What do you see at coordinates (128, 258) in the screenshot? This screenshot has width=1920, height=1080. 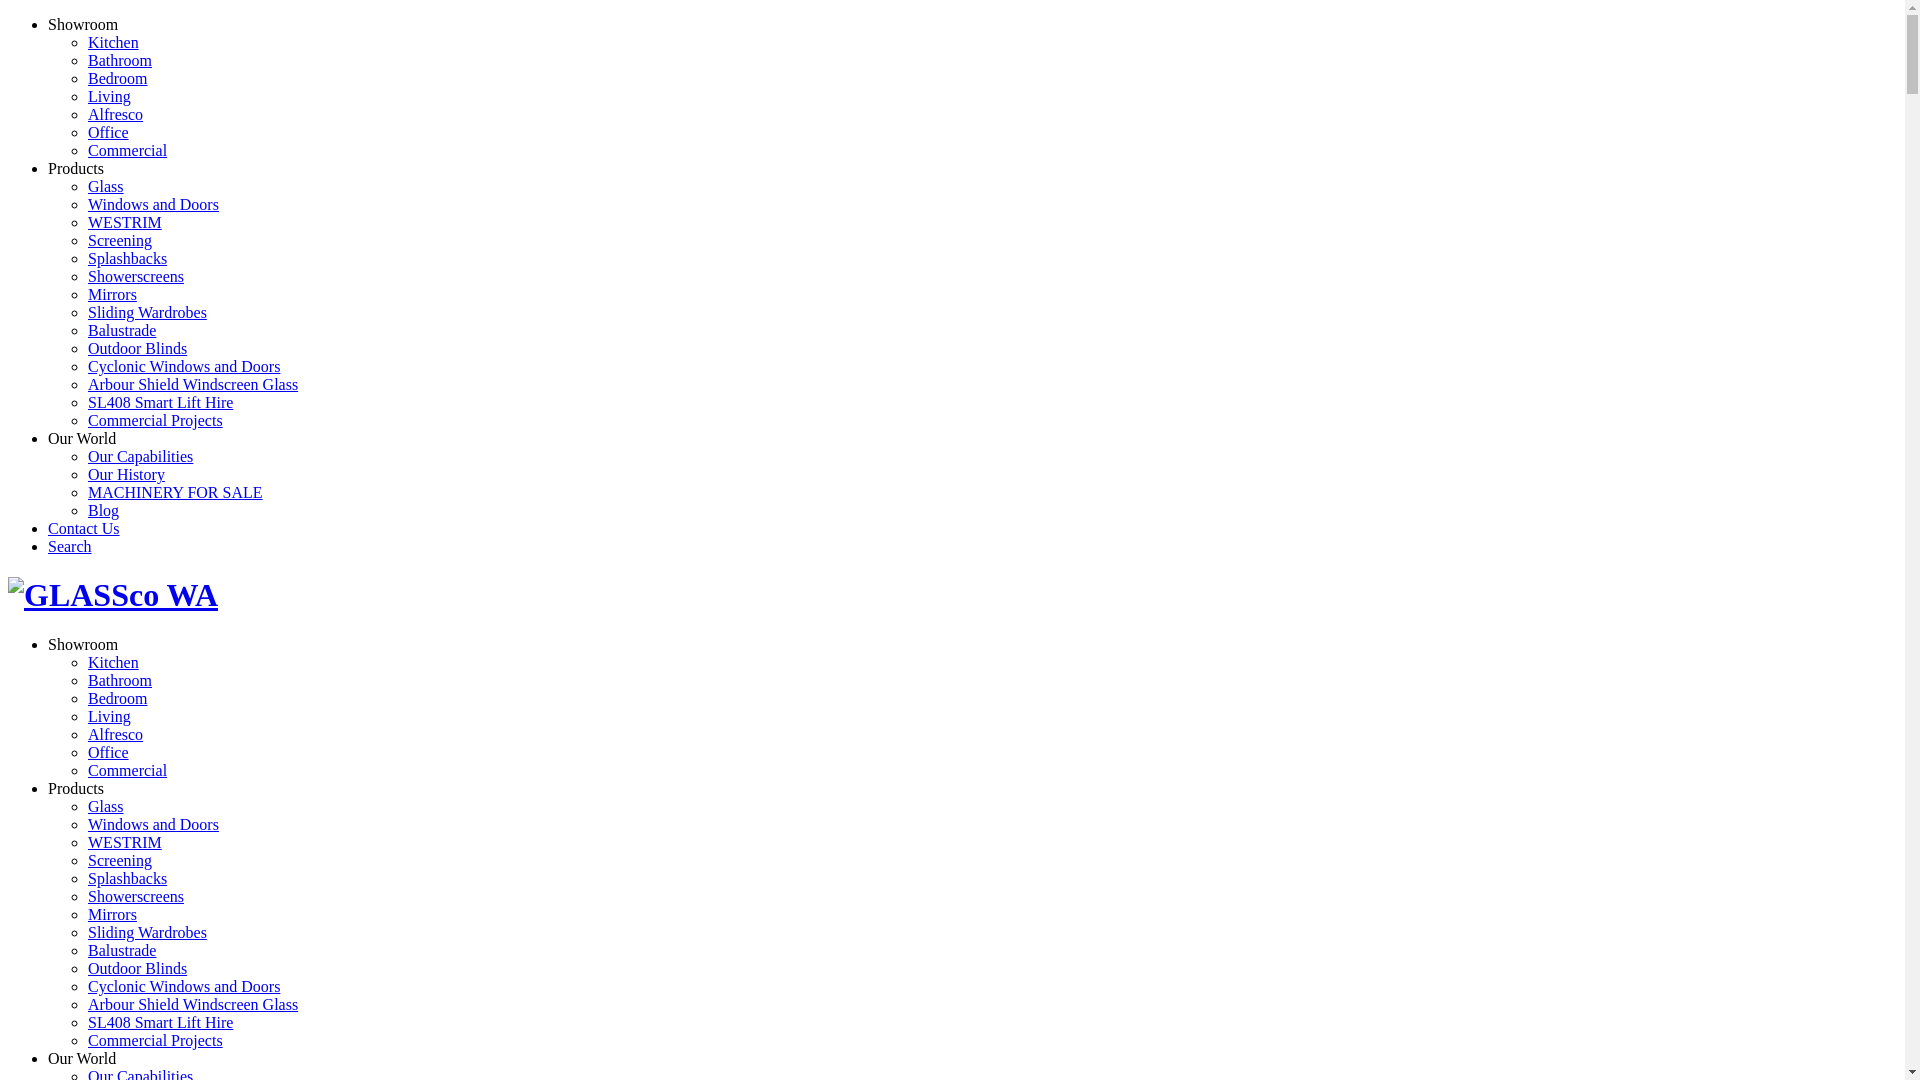 I see `Splashbacks` at bounding box center [128, 258].